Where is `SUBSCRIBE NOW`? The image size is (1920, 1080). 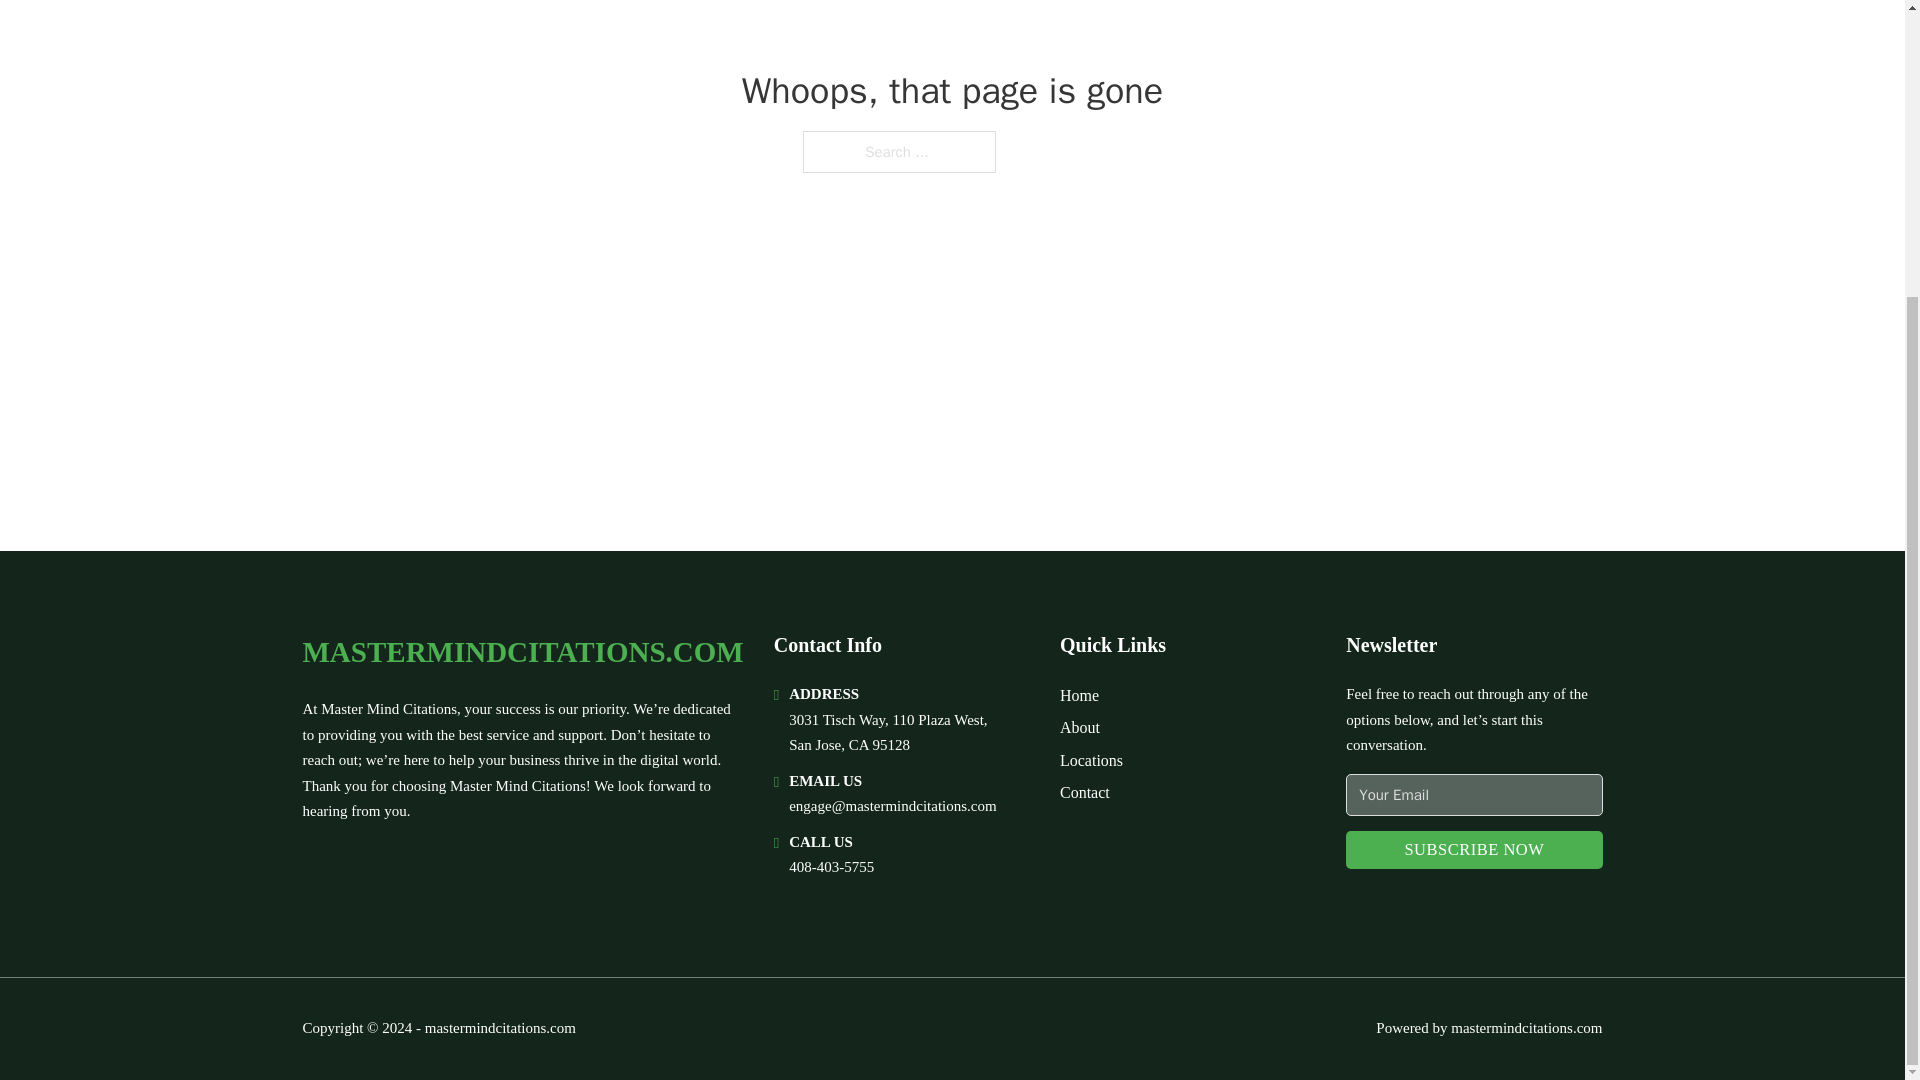
SUBSCRIBE NOW is located at coordinates (1473, 850).